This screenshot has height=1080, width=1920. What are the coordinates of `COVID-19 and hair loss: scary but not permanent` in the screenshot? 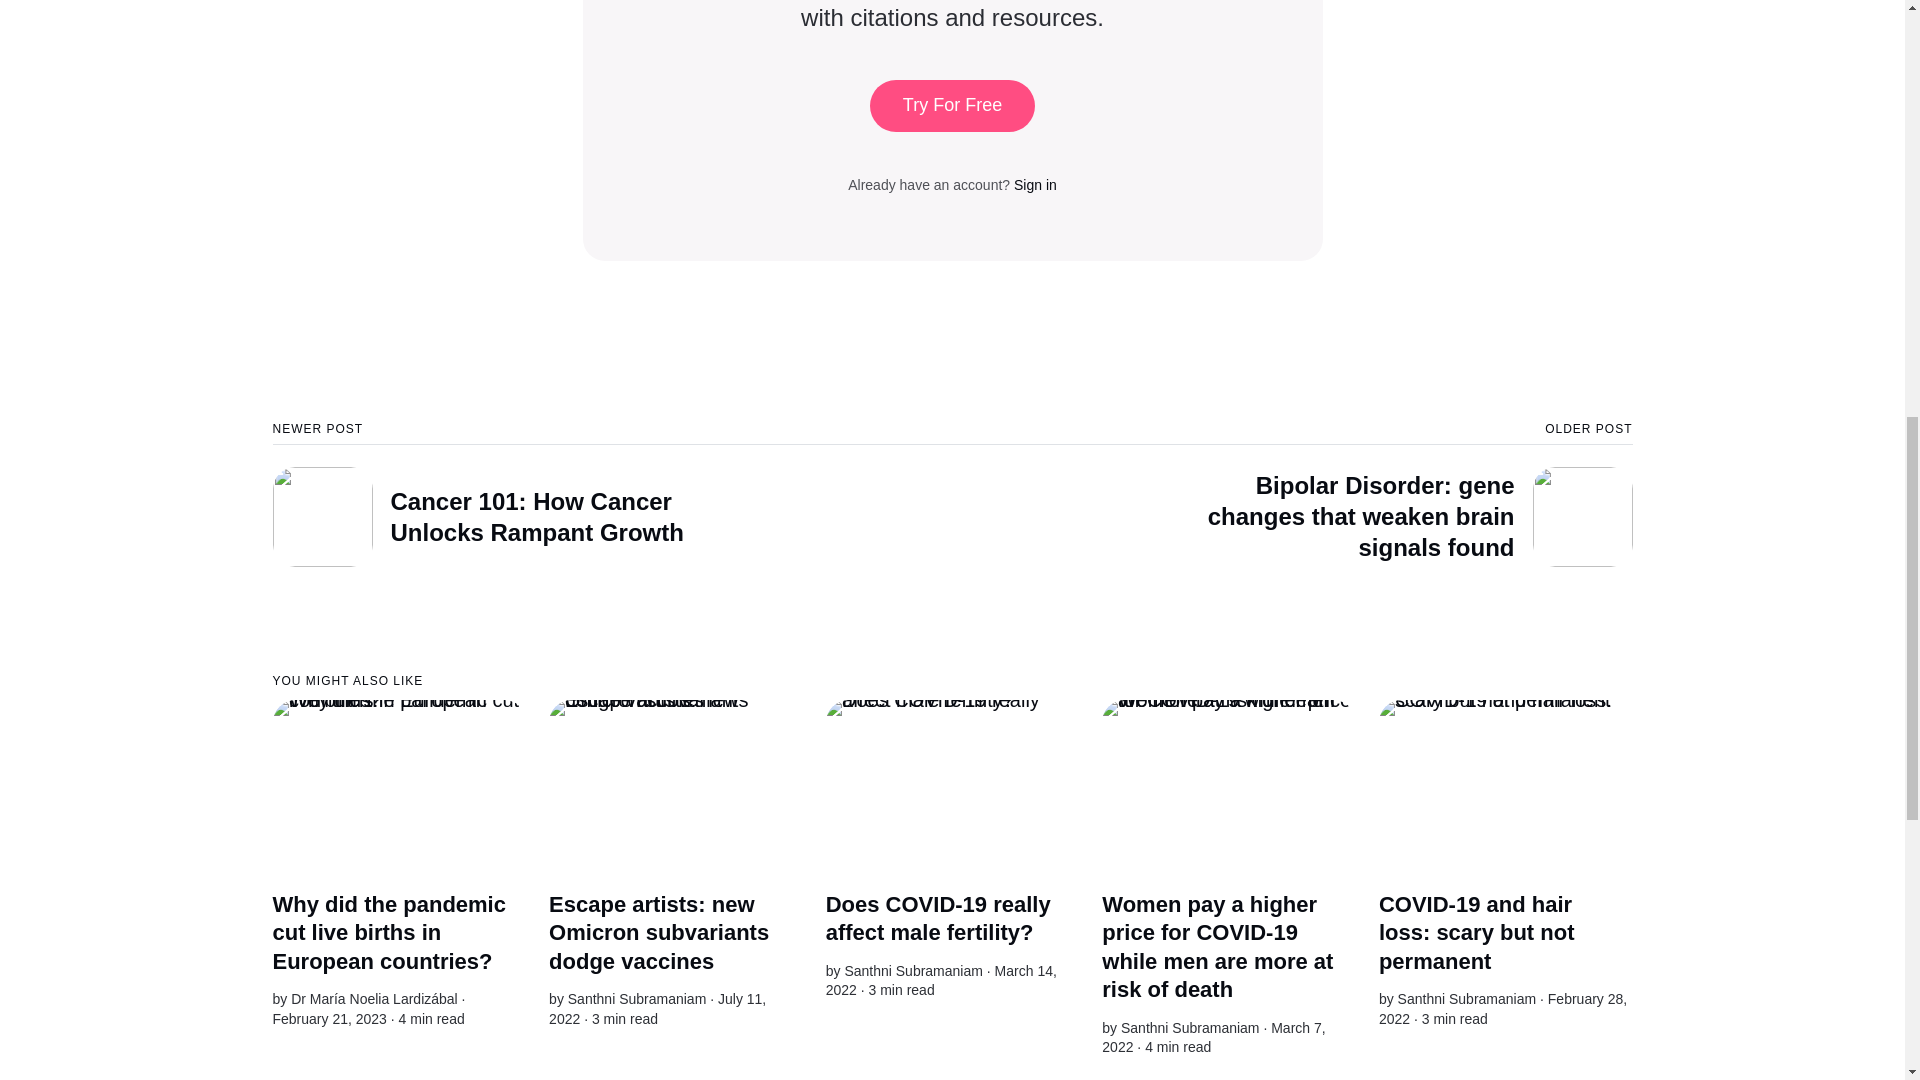 It's located at (1476, 933).